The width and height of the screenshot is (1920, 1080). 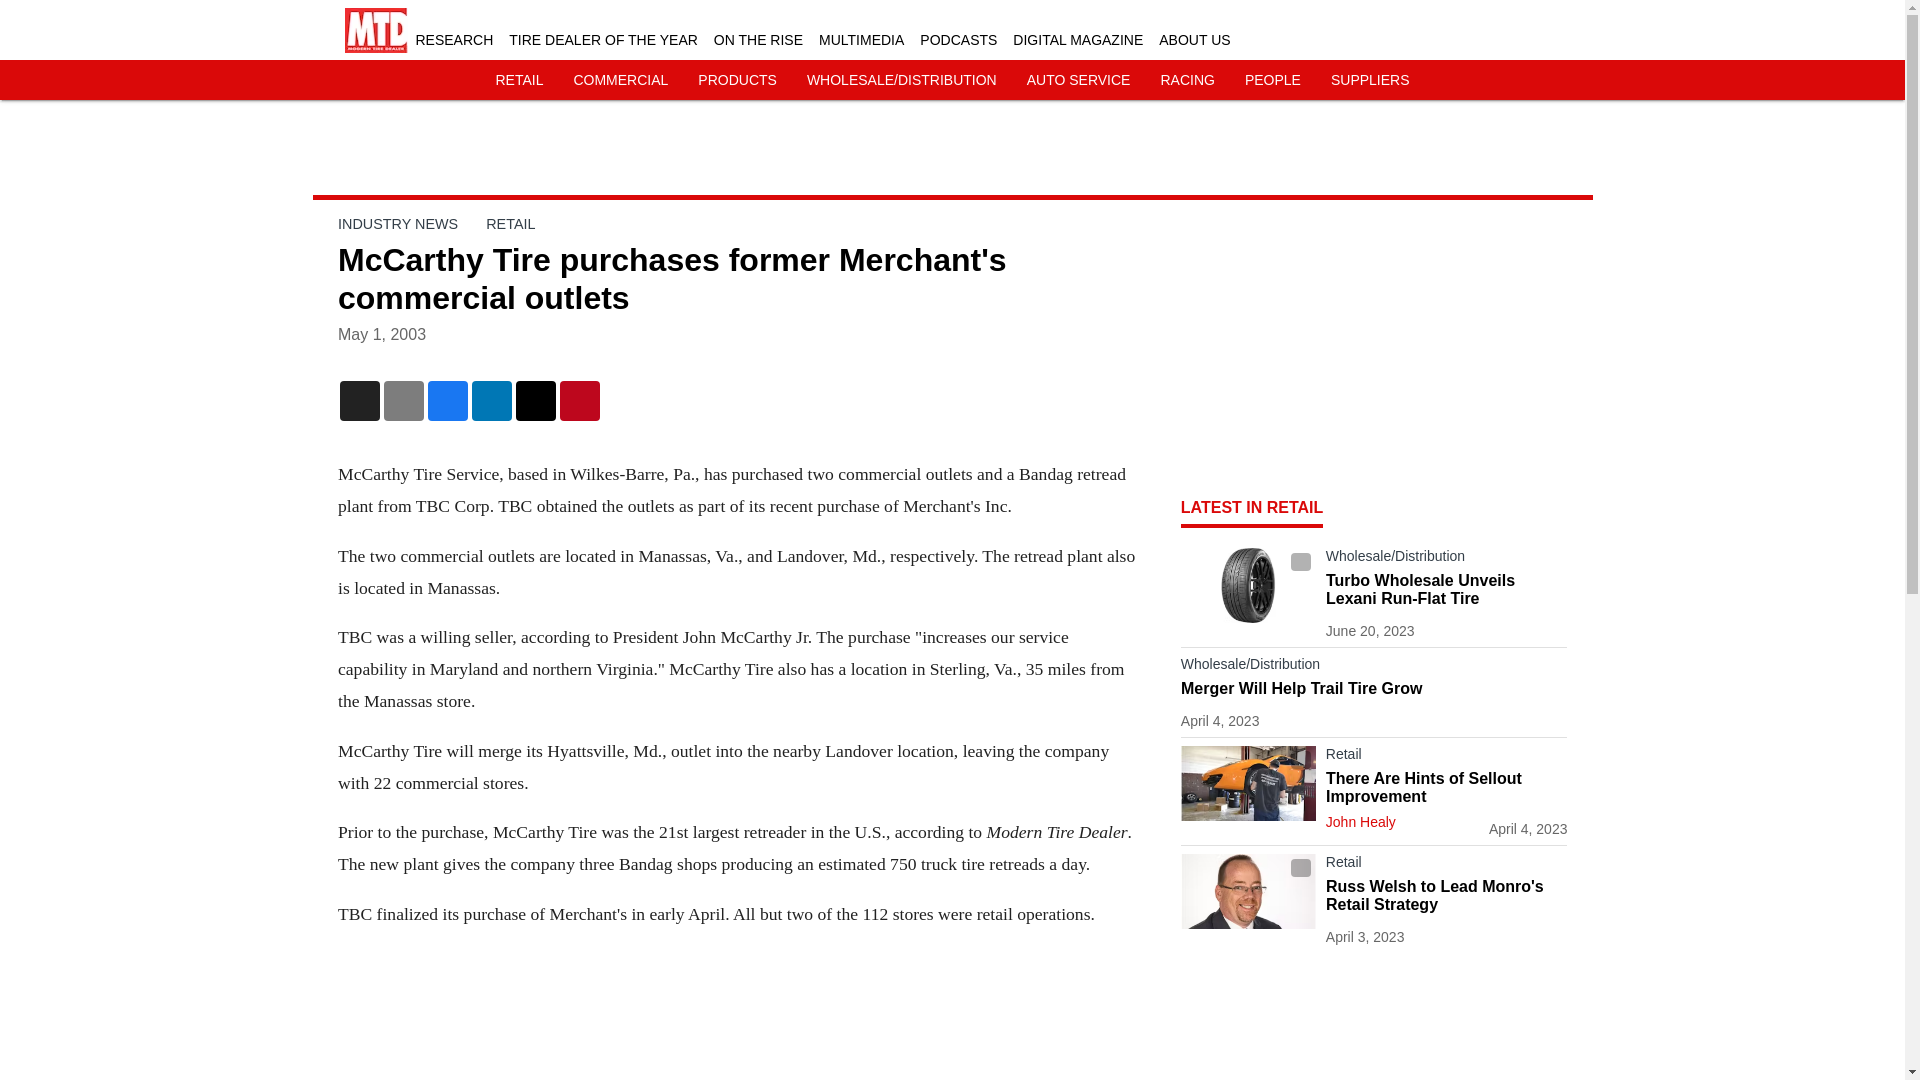 I want to click on Retail, so click(x=1447, y=758).